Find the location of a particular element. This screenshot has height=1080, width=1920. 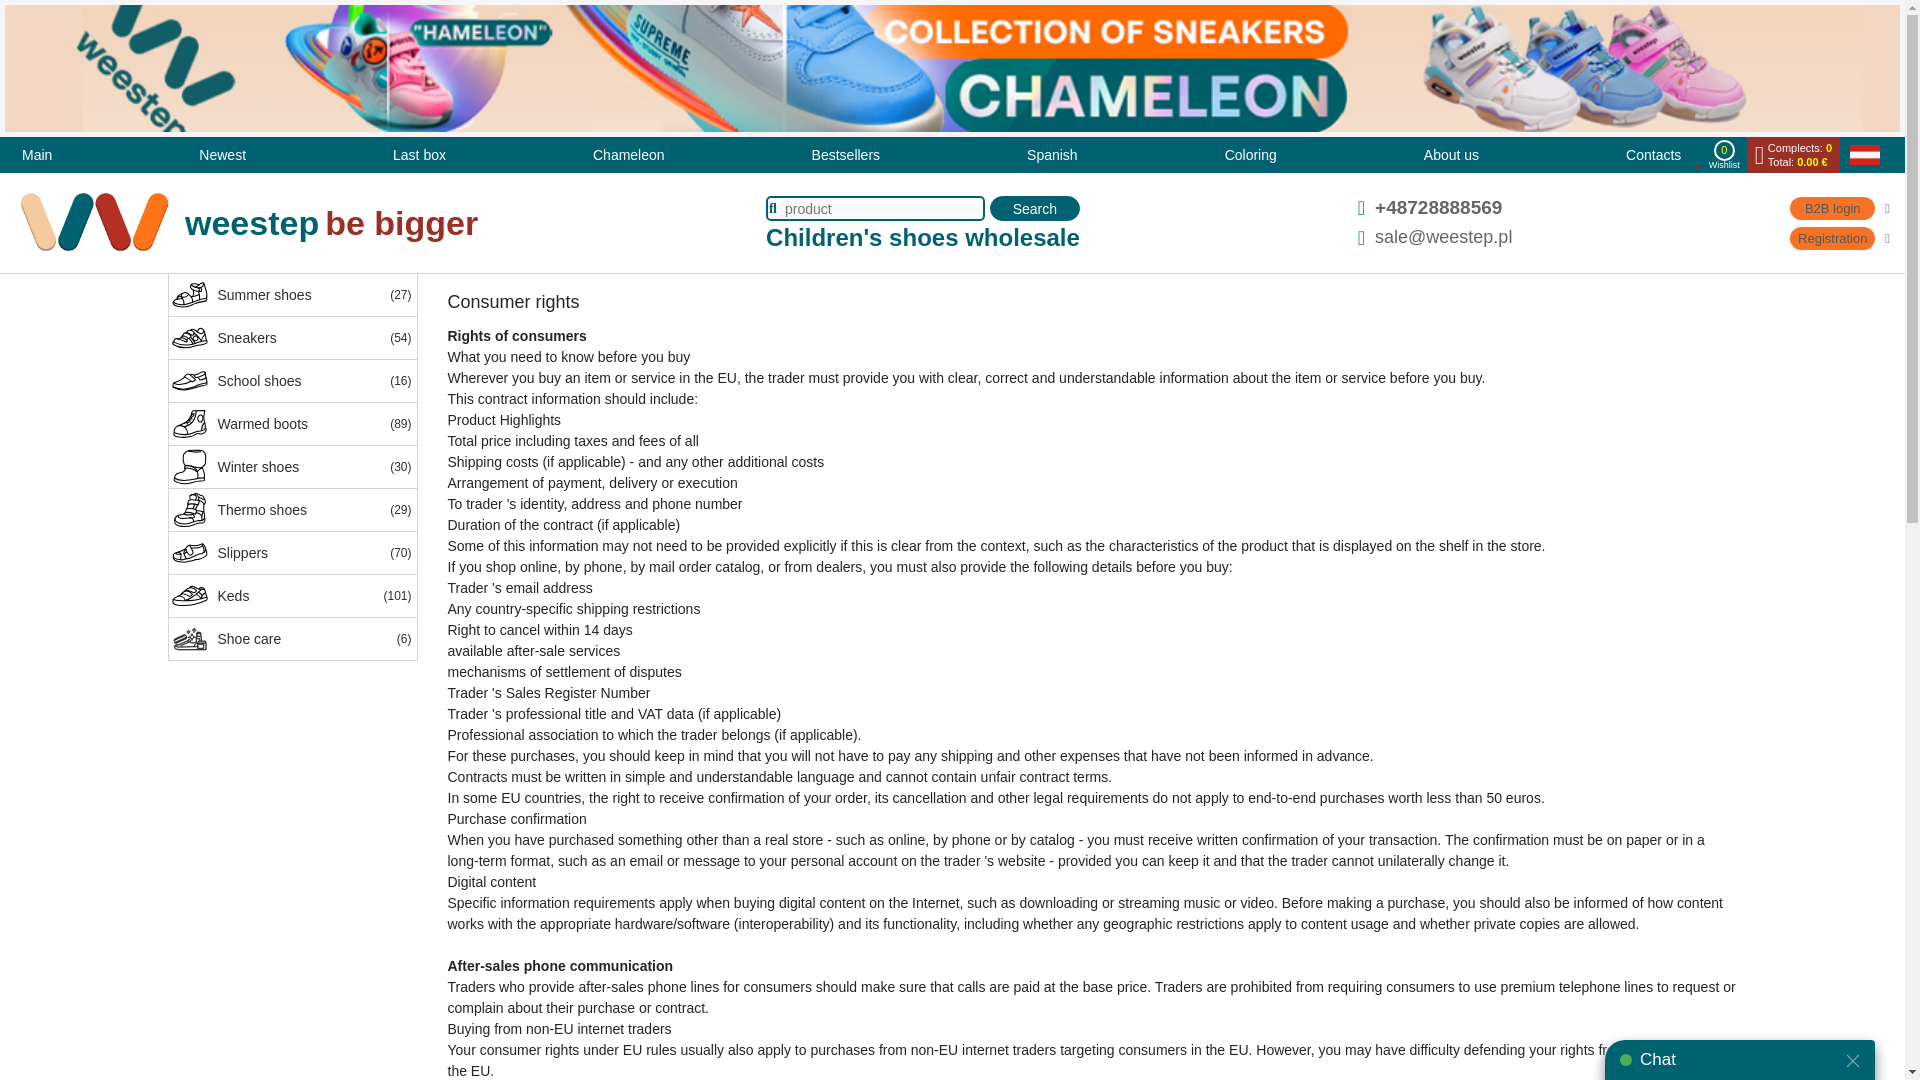

About us is located at coordinates (1451, 154).